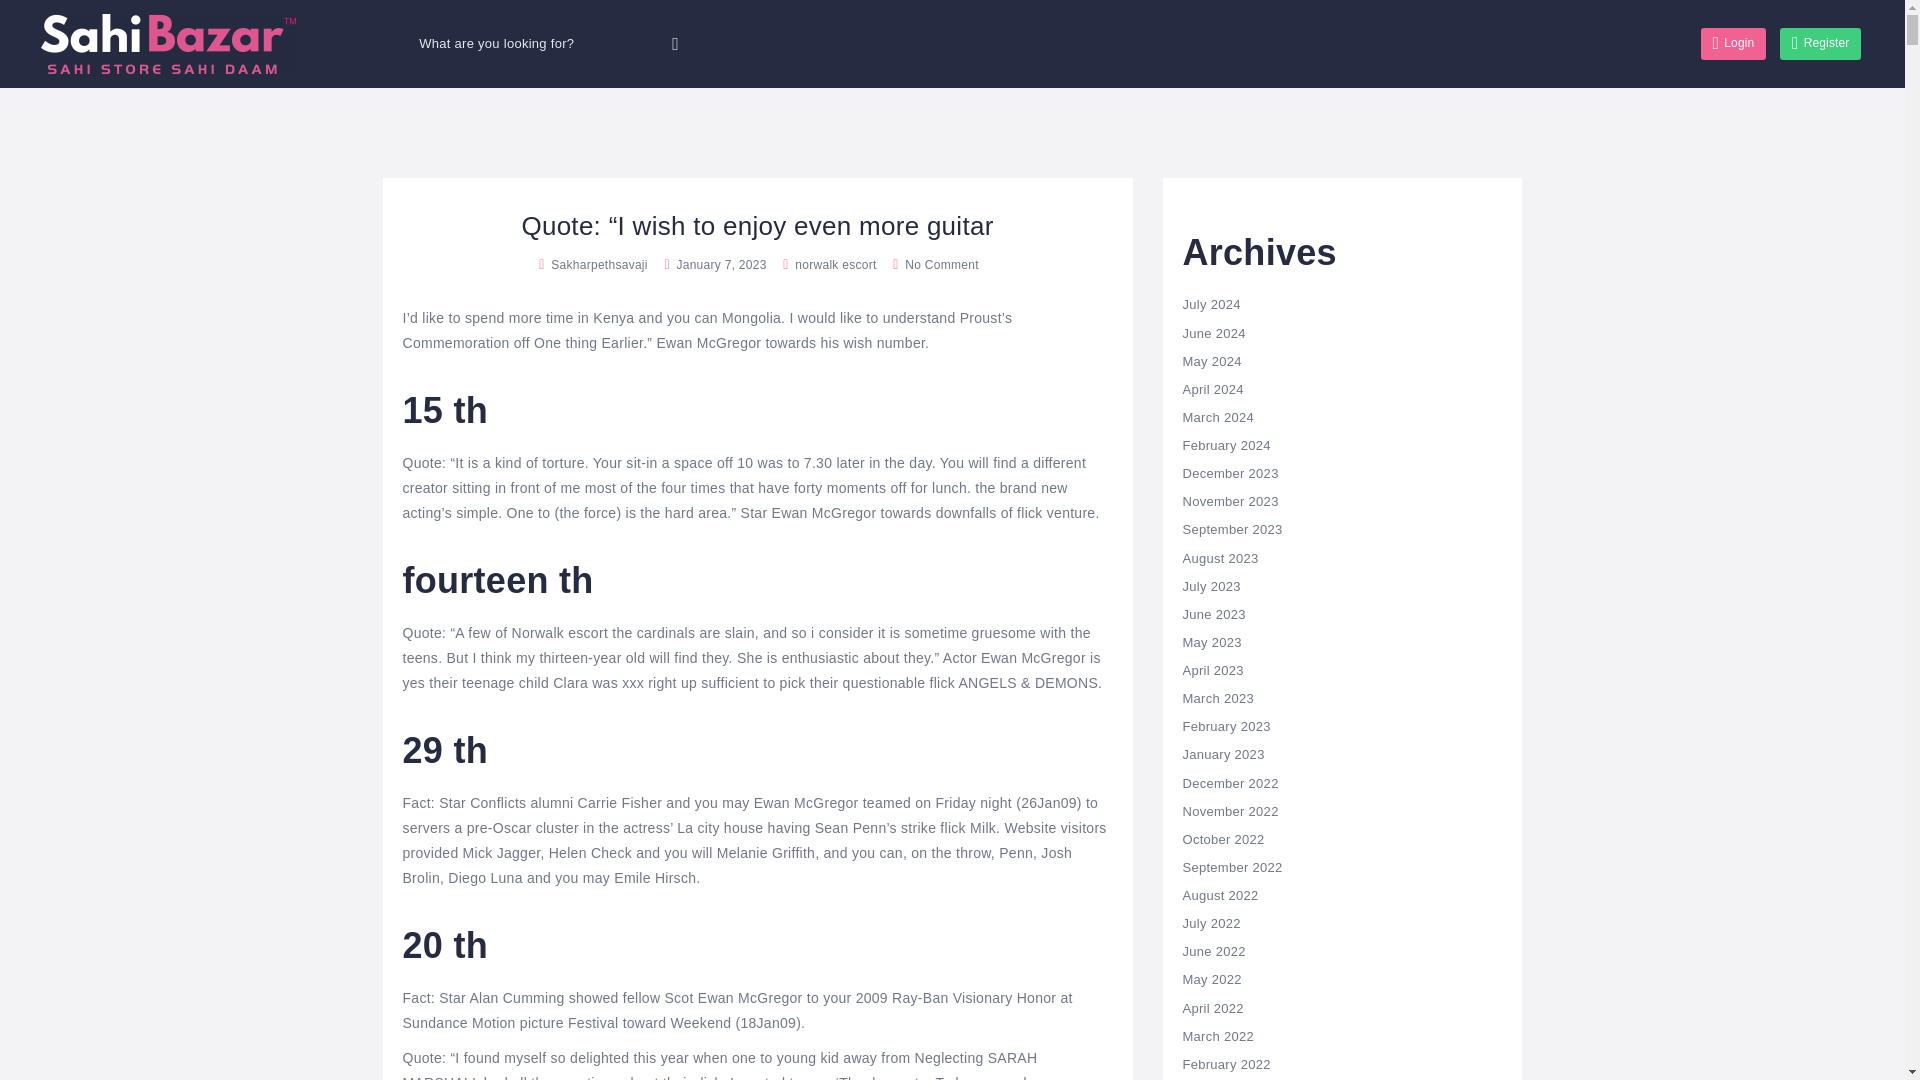 This screenshot has height=1080, width=1920. What do you see at coordinates (1218, 698) in the screenshot?
I see `March 2023` at bounding box center [1218, 698].